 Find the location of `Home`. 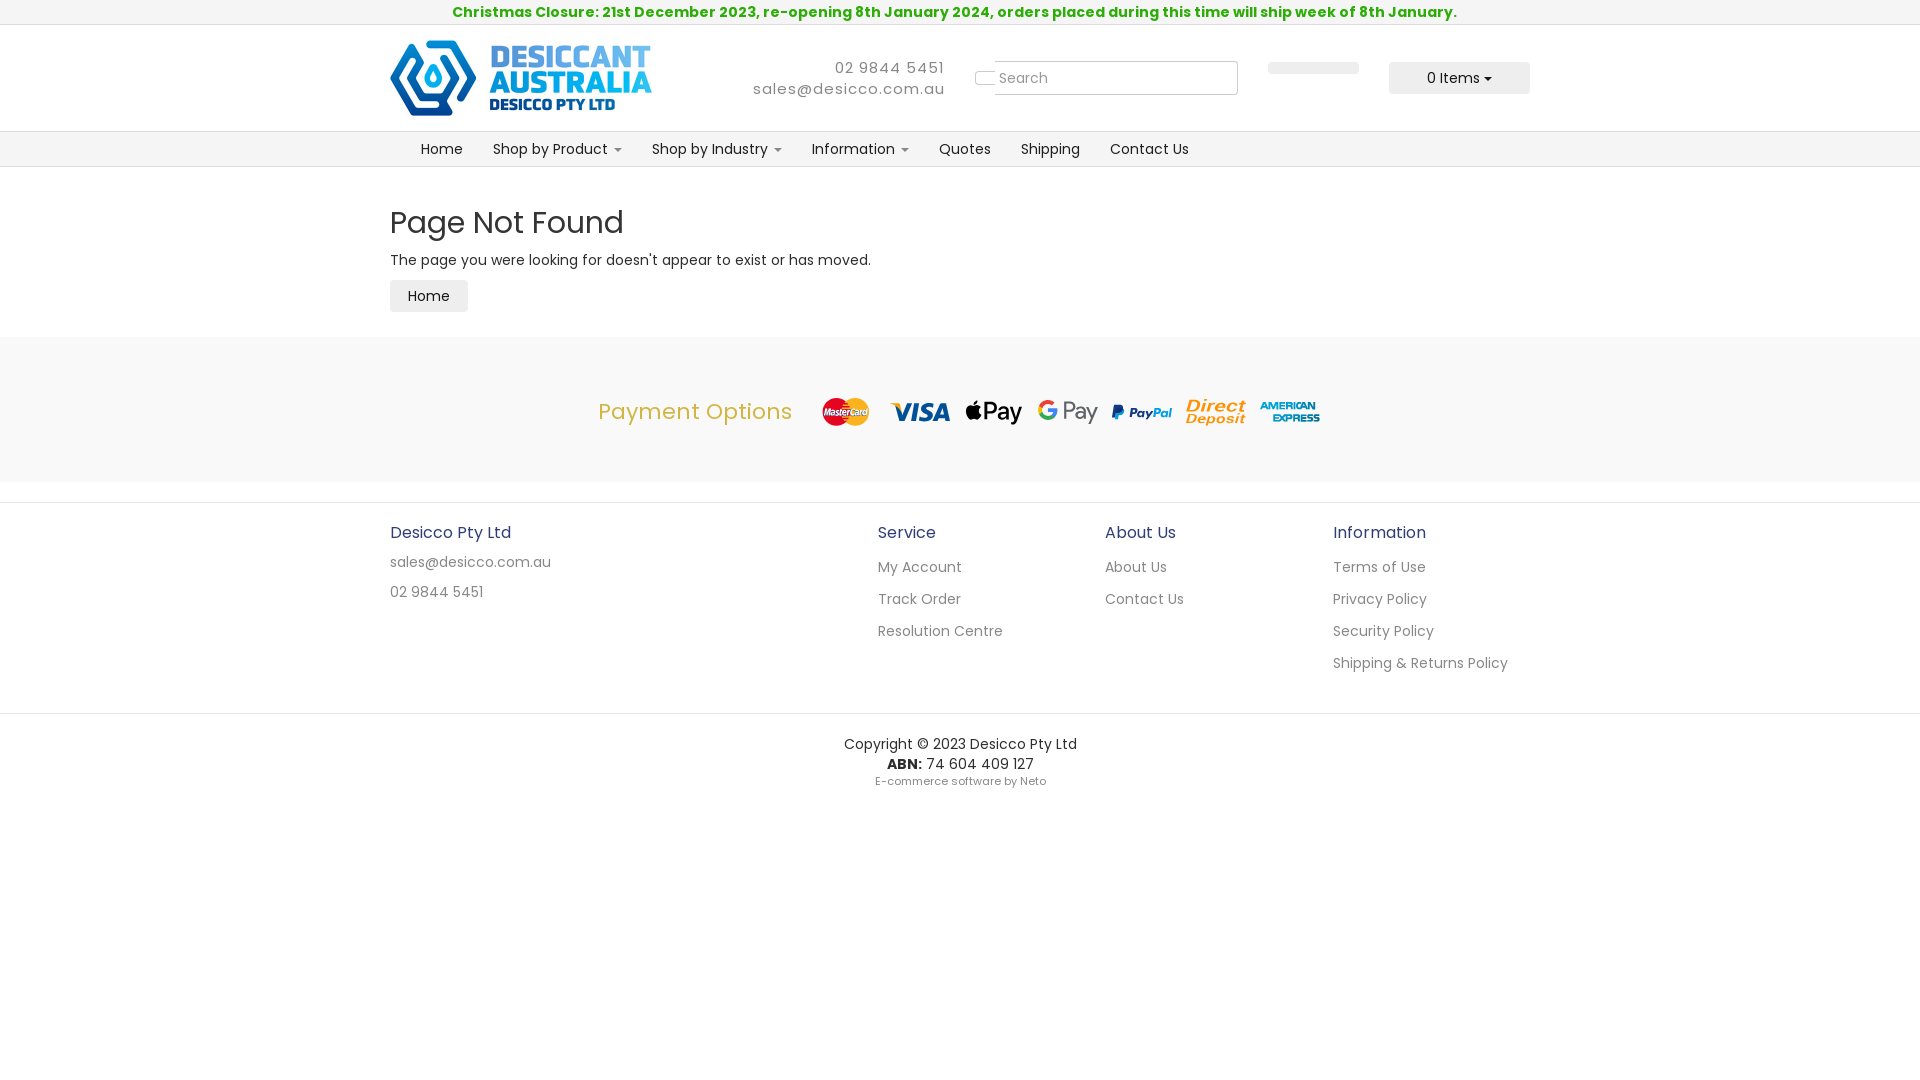

Home is located at coordinates (442, 149).